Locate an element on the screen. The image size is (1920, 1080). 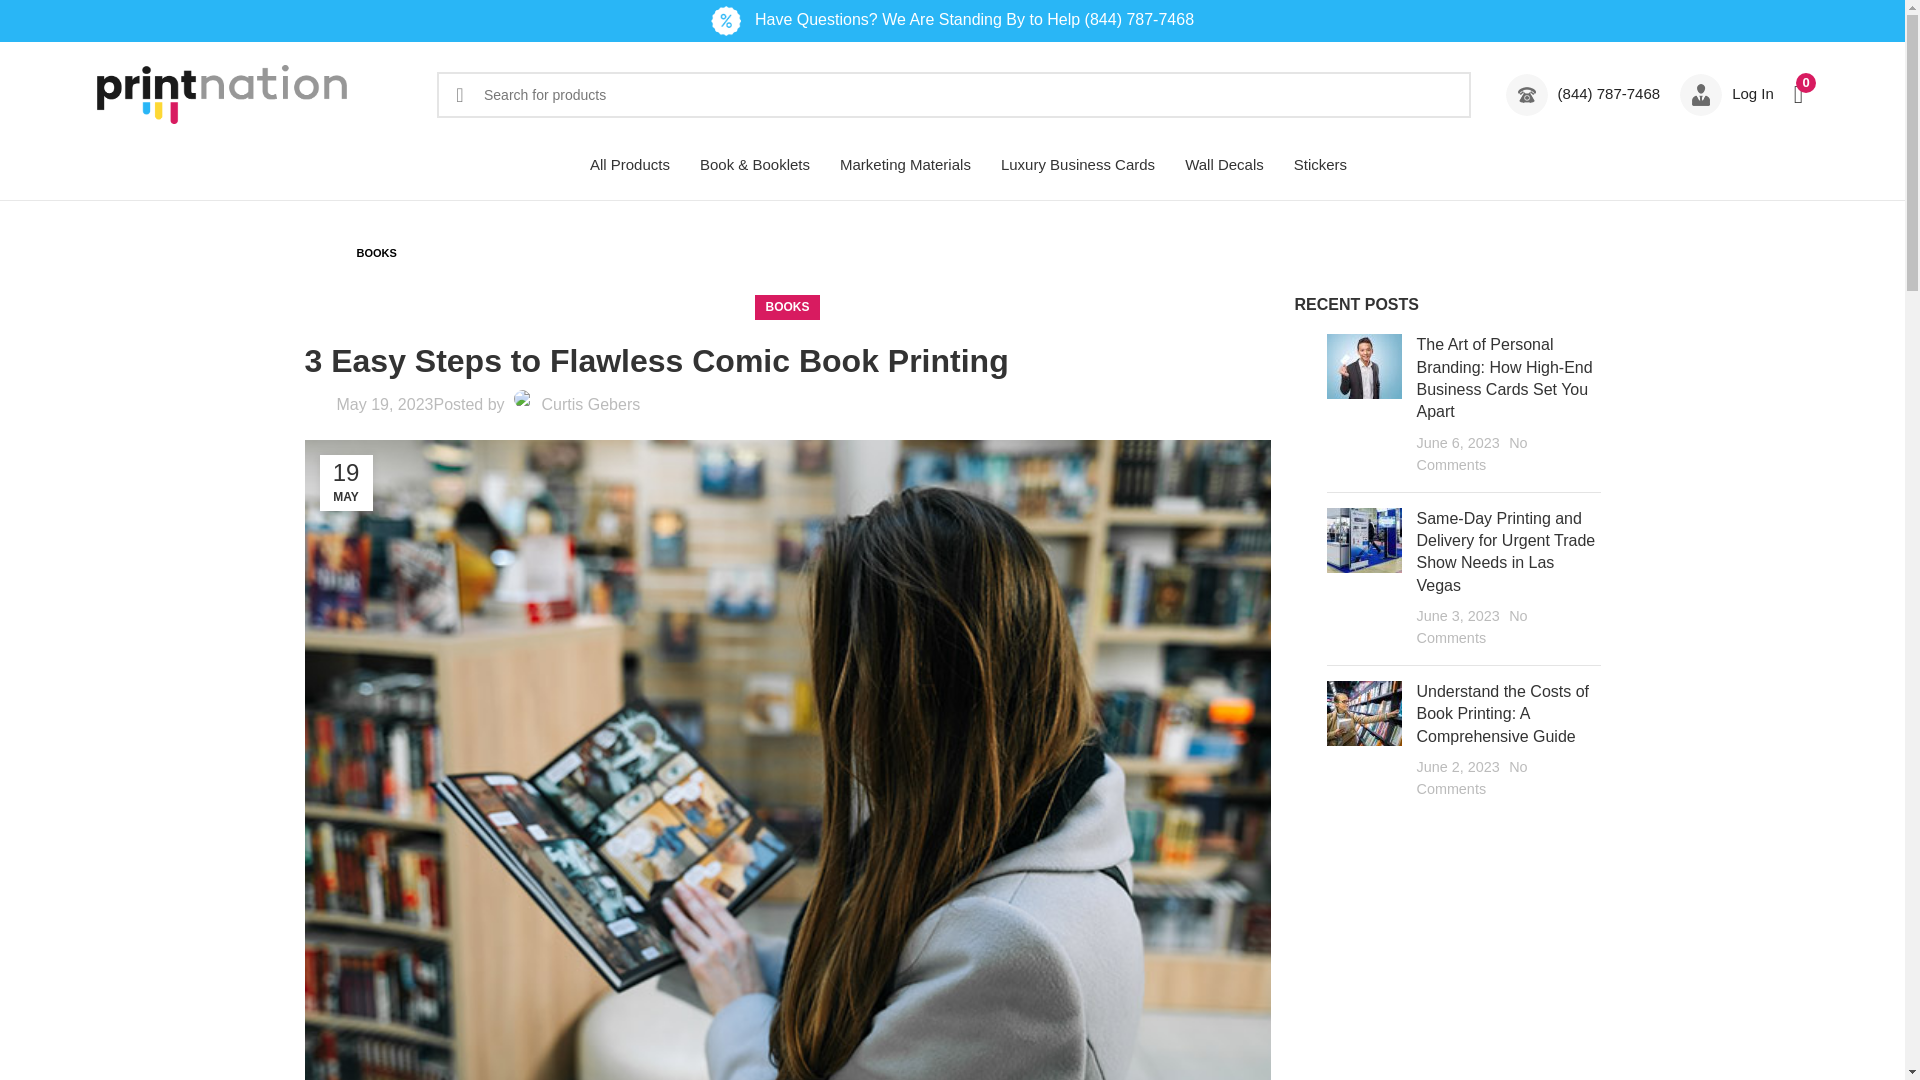
Marketing Materials is located at coordinates (905, 164).